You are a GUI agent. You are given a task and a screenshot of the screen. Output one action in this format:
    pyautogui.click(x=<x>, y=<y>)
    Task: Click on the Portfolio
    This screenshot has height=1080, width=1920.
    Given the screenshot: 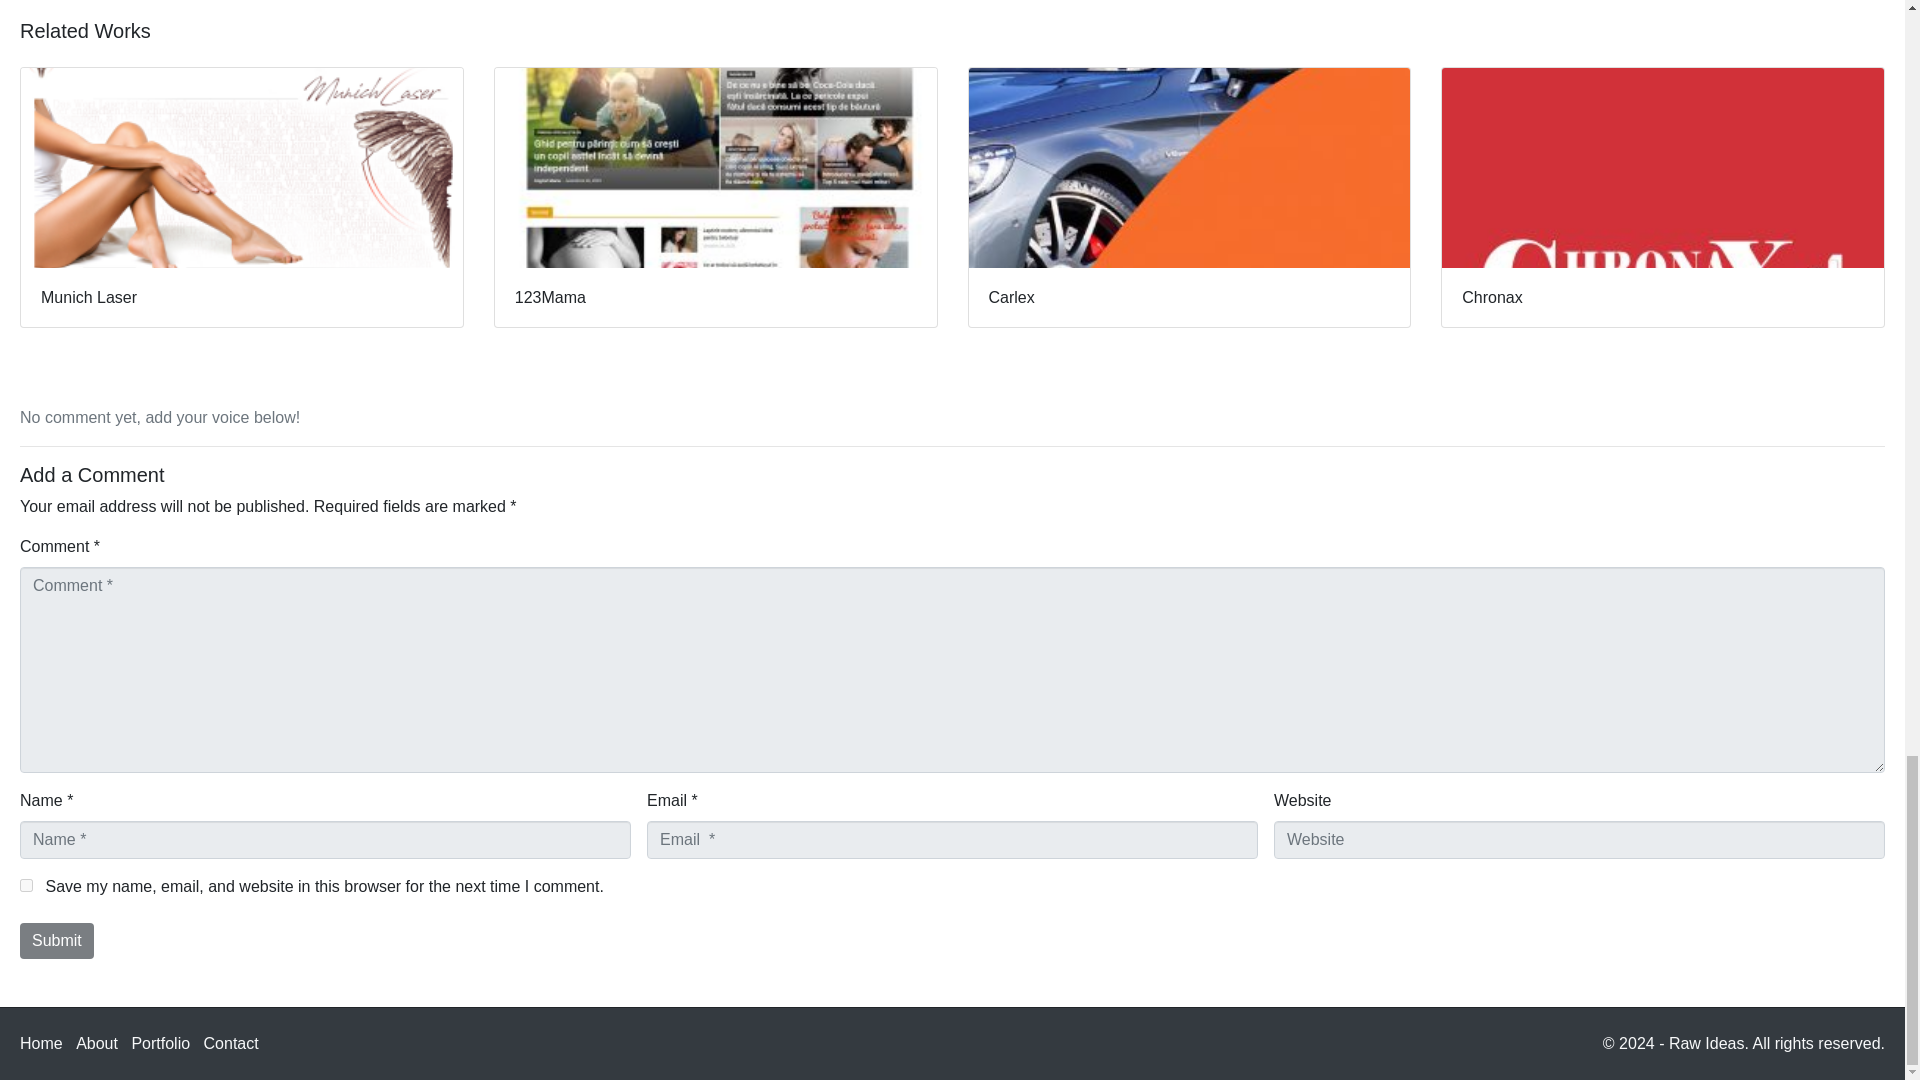 What is the action you would take?
    pyautogui.click(x=160, y=1042)
    